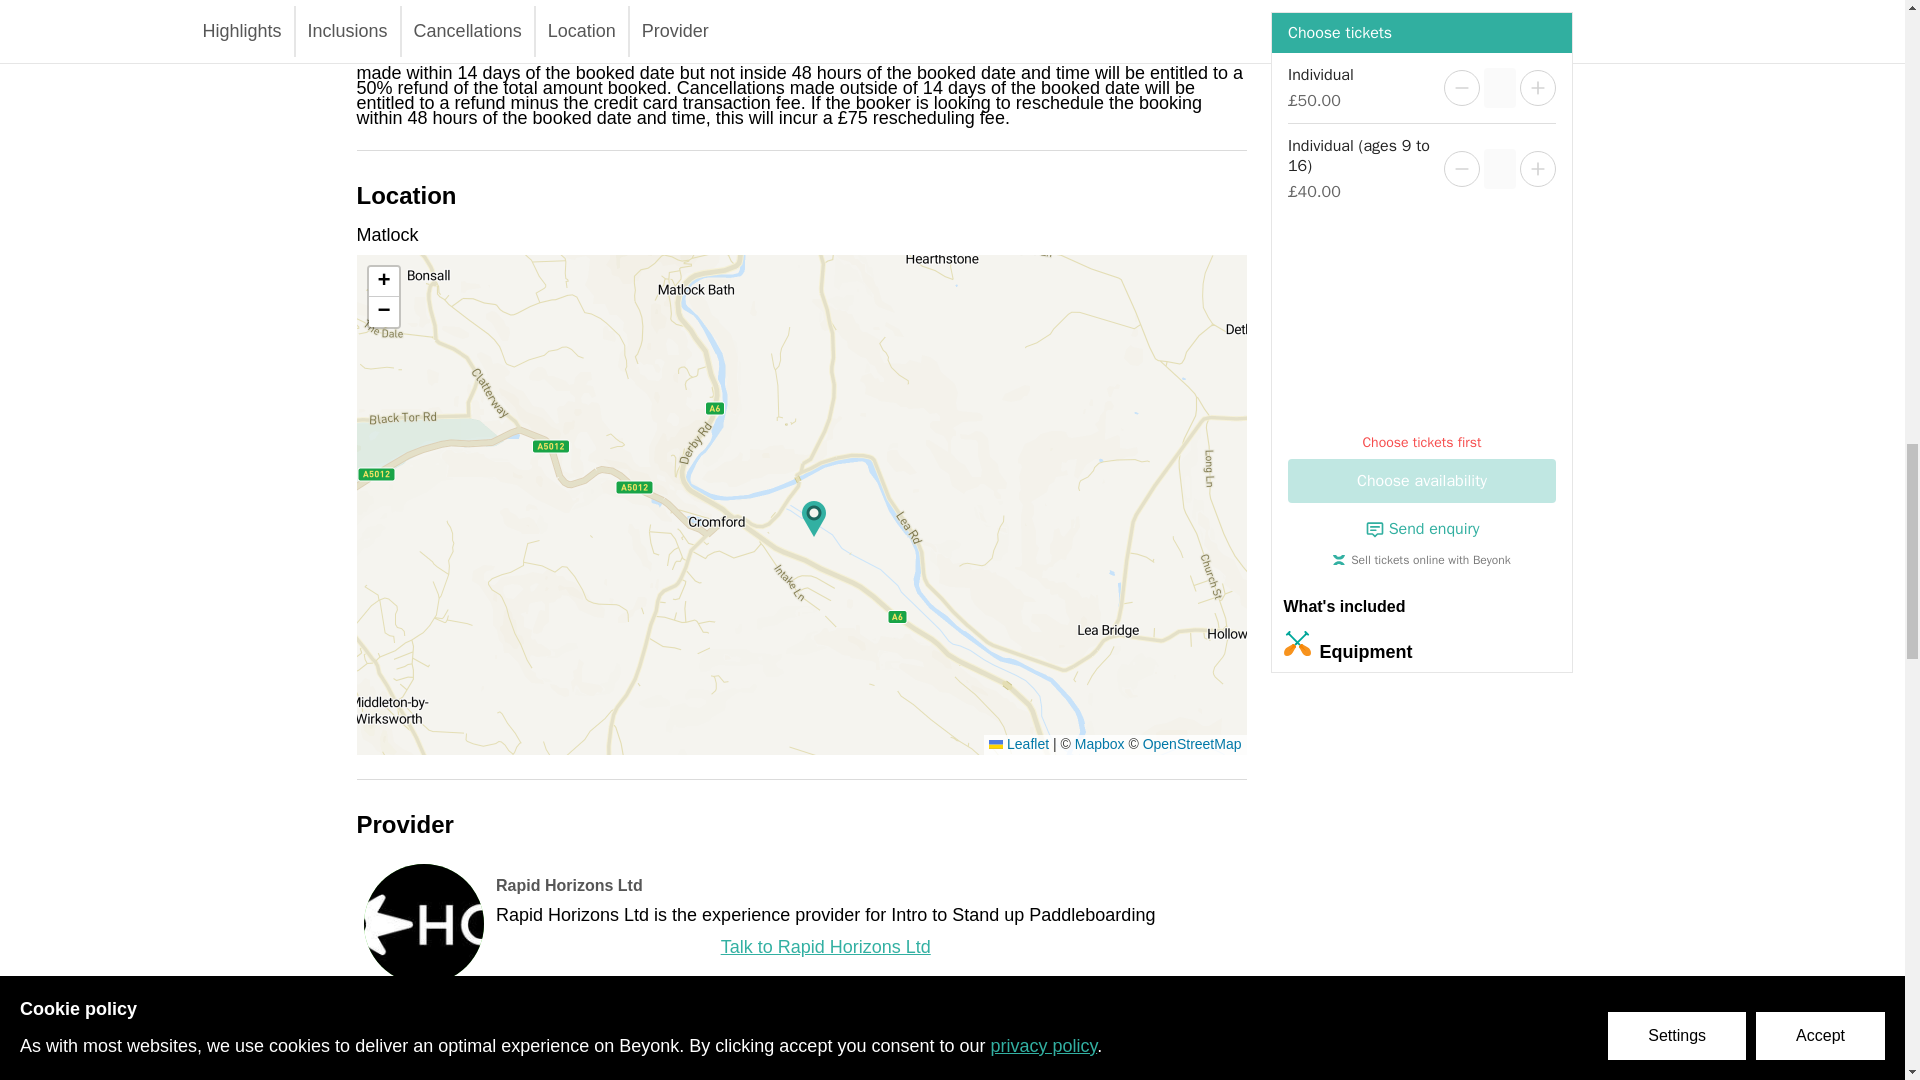 The height and width of the screenshot is (1080, 1920). What do you see at coordinates (382, 312) in the screenshot?
I see `Zoom out` at bounding box center [382, 312].